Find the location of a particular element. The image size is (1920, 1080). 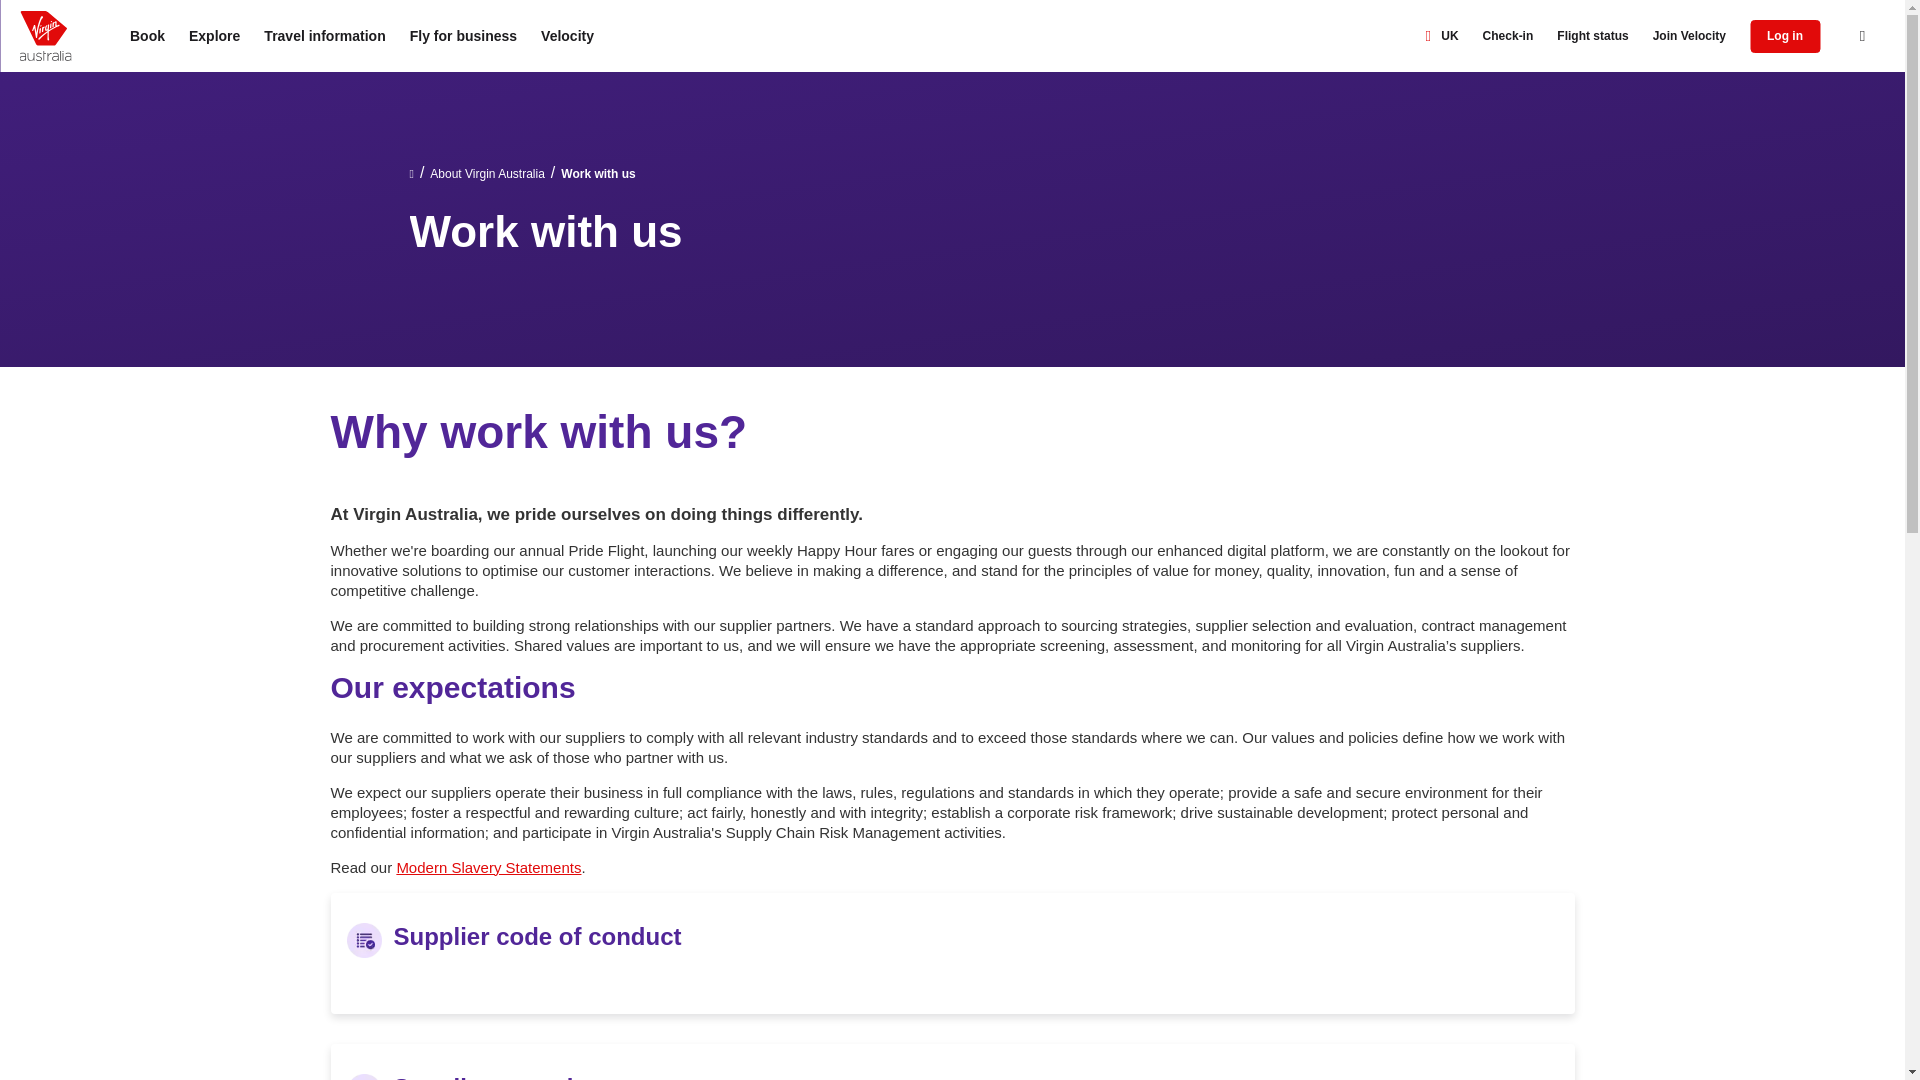

Join Velocity is located at coordinates (1689, 36).